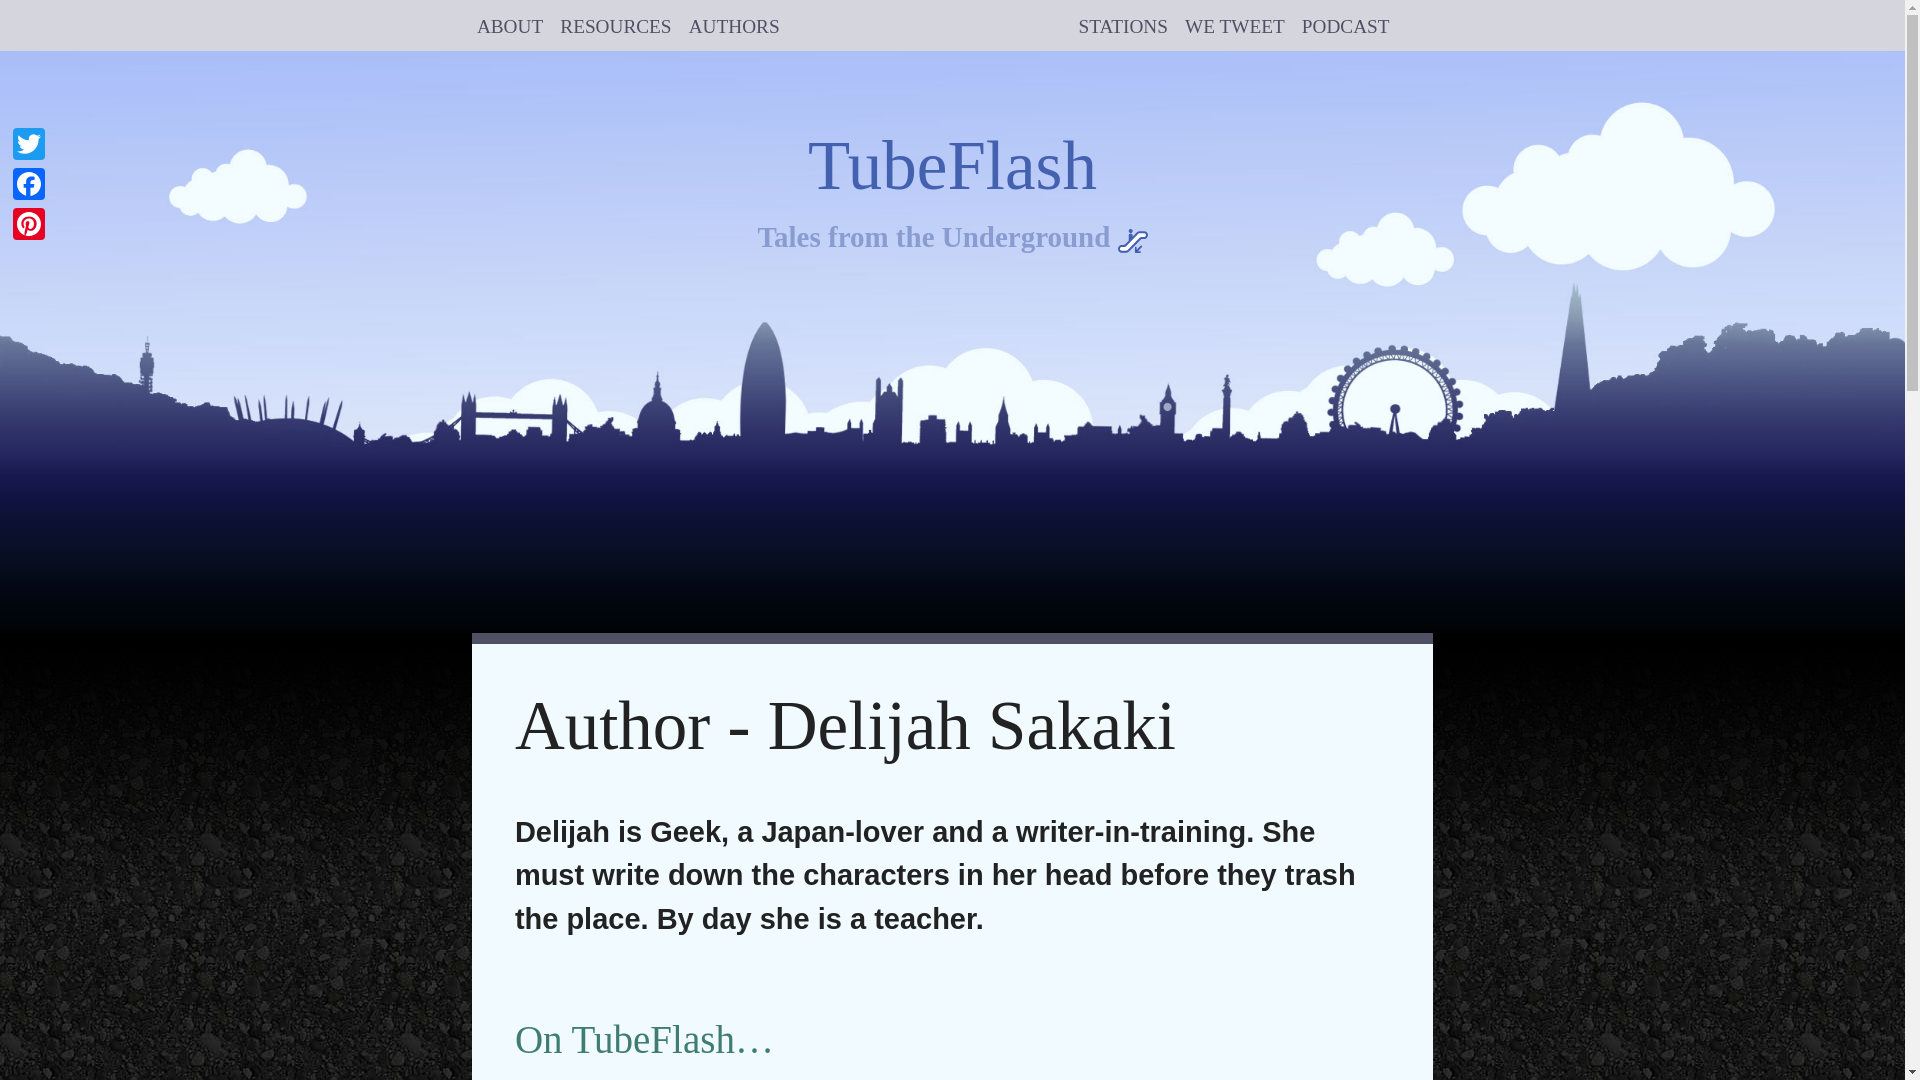  Describe the element at coordinates (1346, 25) in the screenshot. I see `Subscribe on iTunes` at that location.